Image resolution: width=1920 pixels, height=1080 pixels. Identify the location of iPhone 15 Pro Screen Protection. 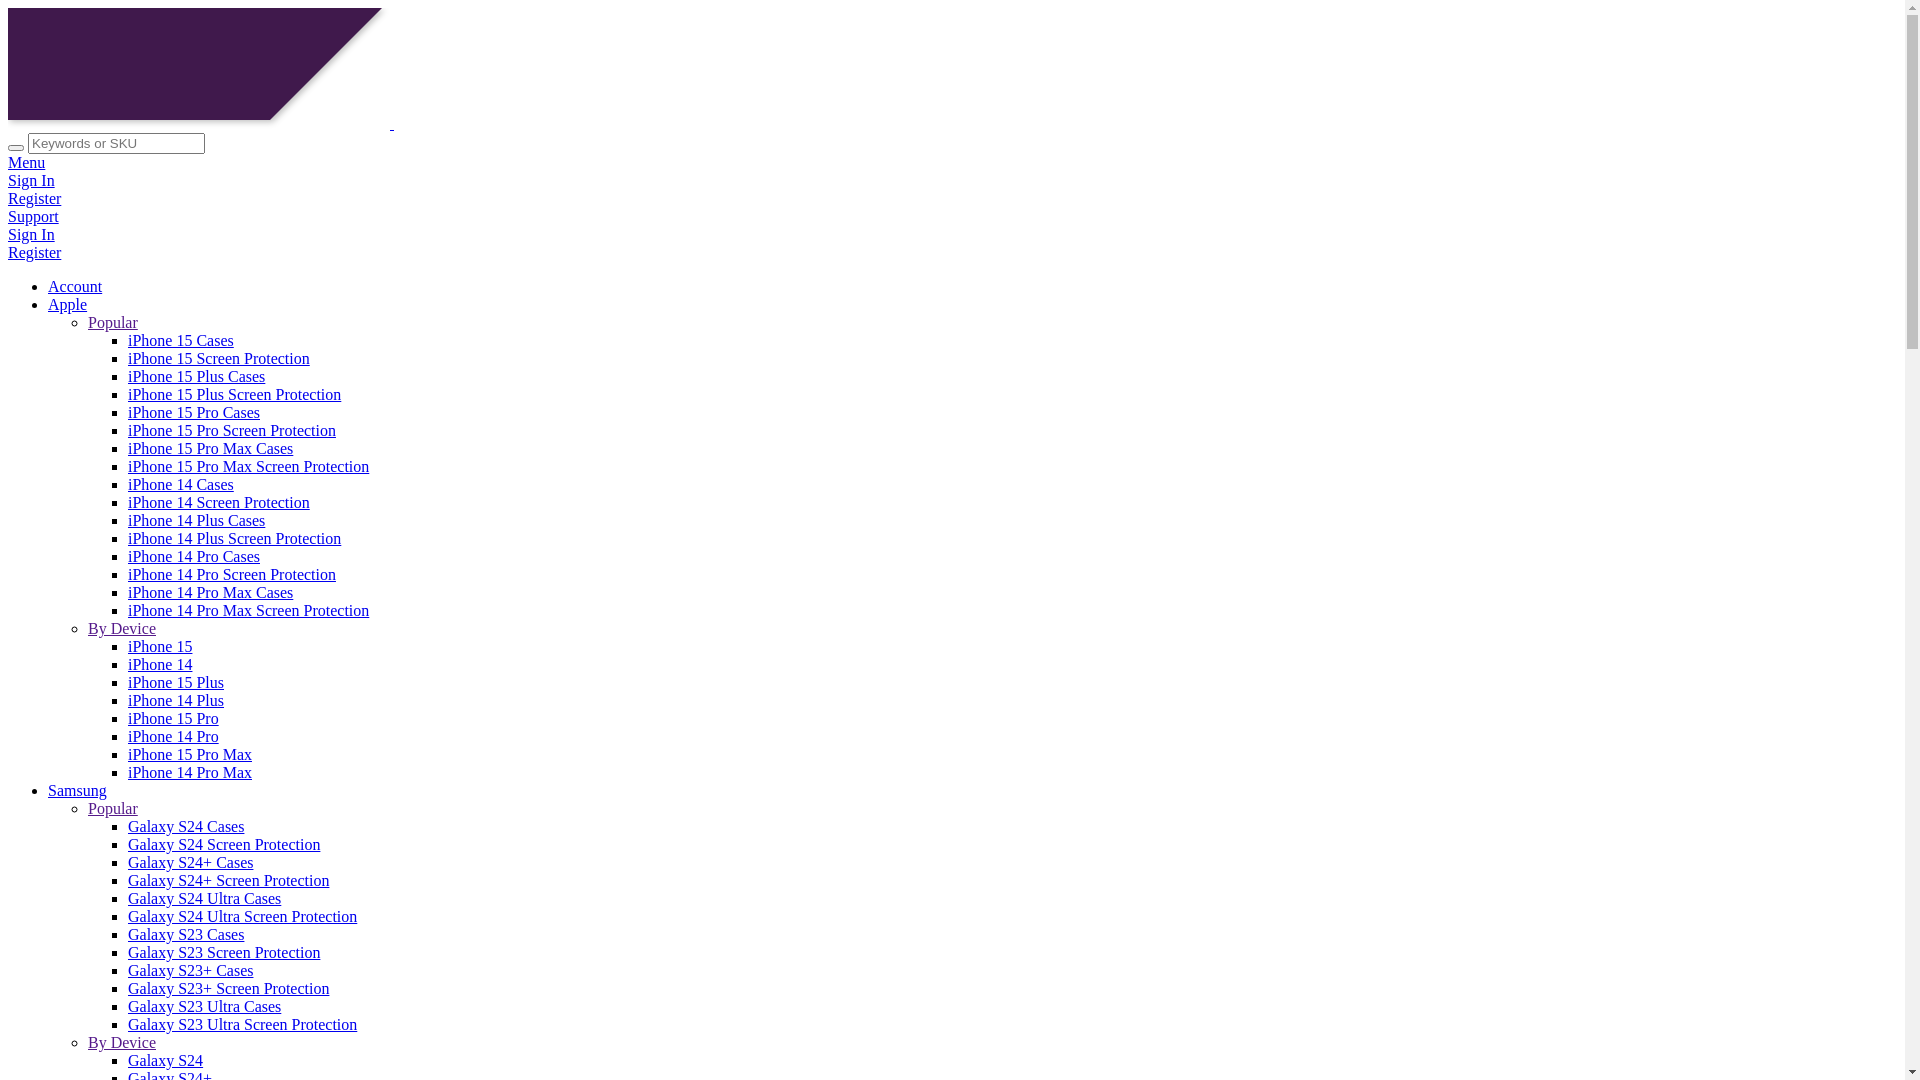
(232, 430).